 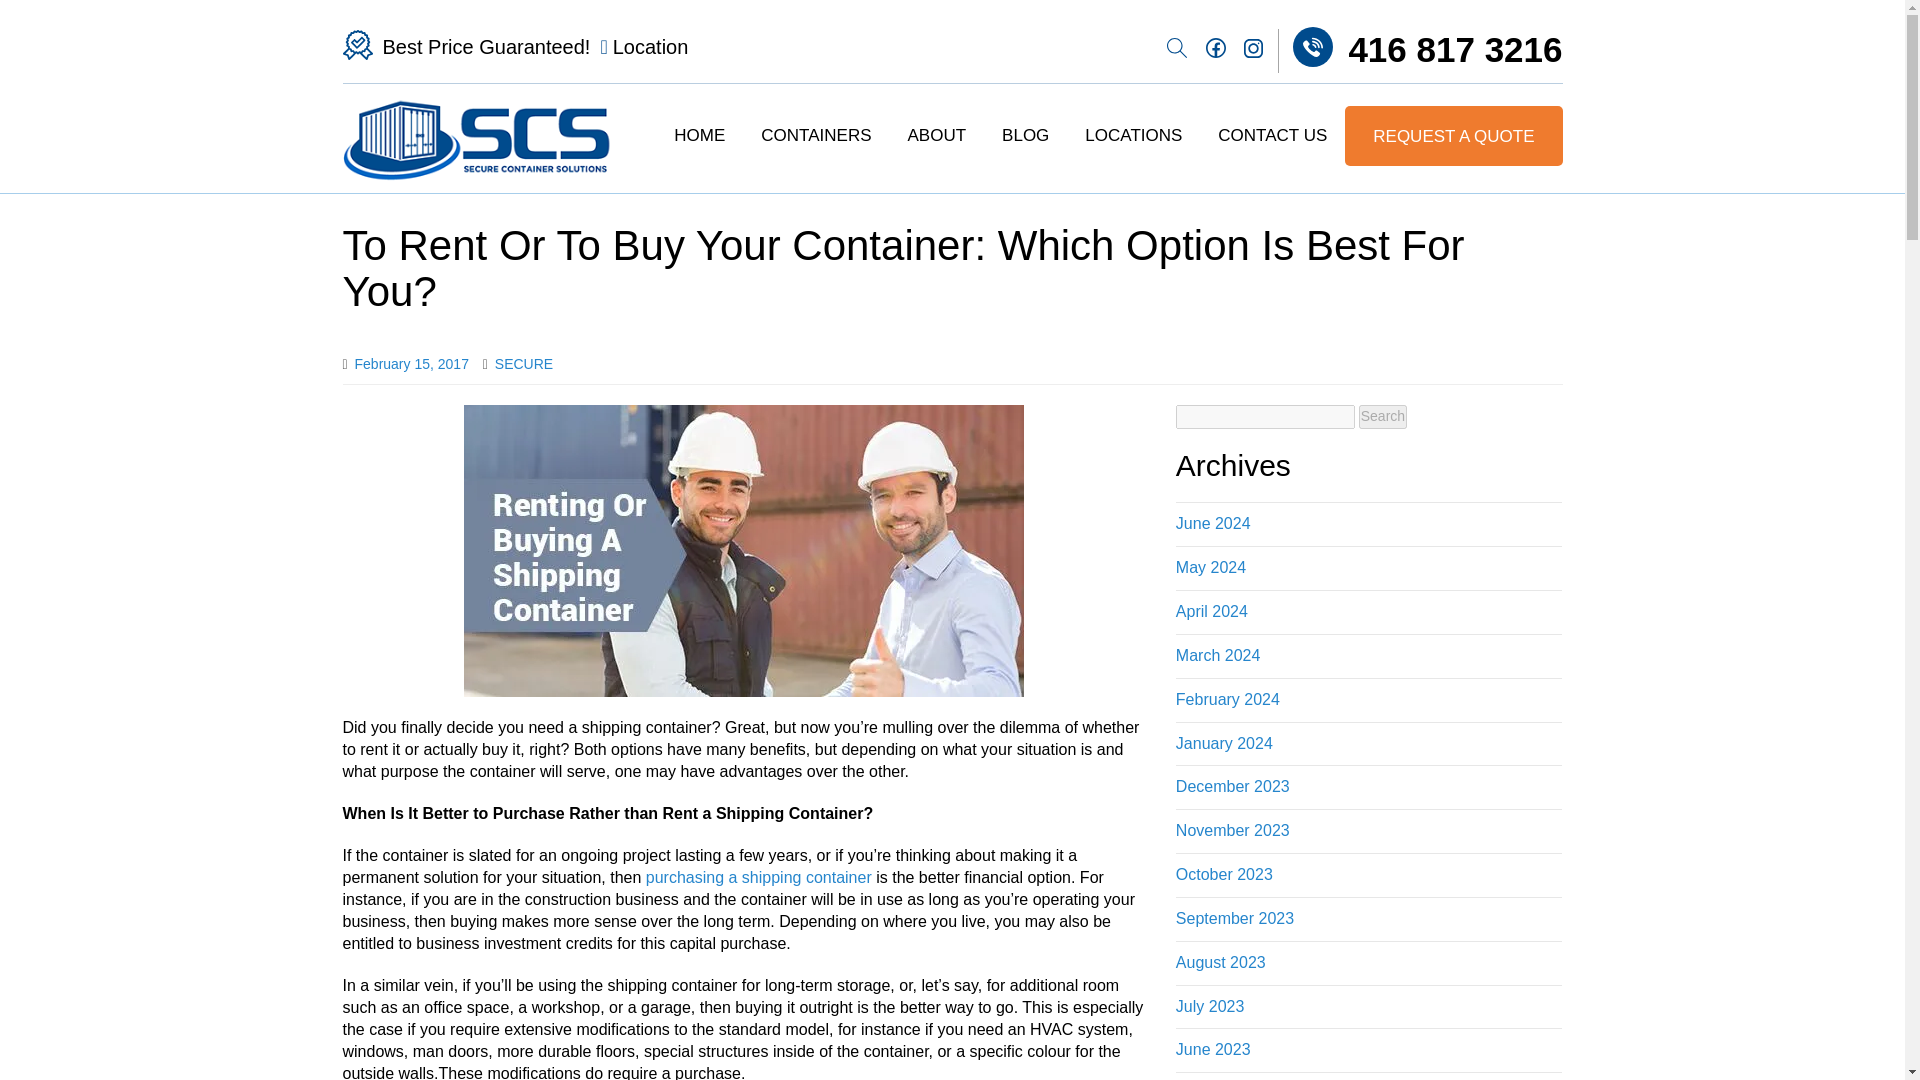 What do you see at coordinates (816, 136) in the screenshot?
I see `CONTAINERS` at bounding box center [816, 136].